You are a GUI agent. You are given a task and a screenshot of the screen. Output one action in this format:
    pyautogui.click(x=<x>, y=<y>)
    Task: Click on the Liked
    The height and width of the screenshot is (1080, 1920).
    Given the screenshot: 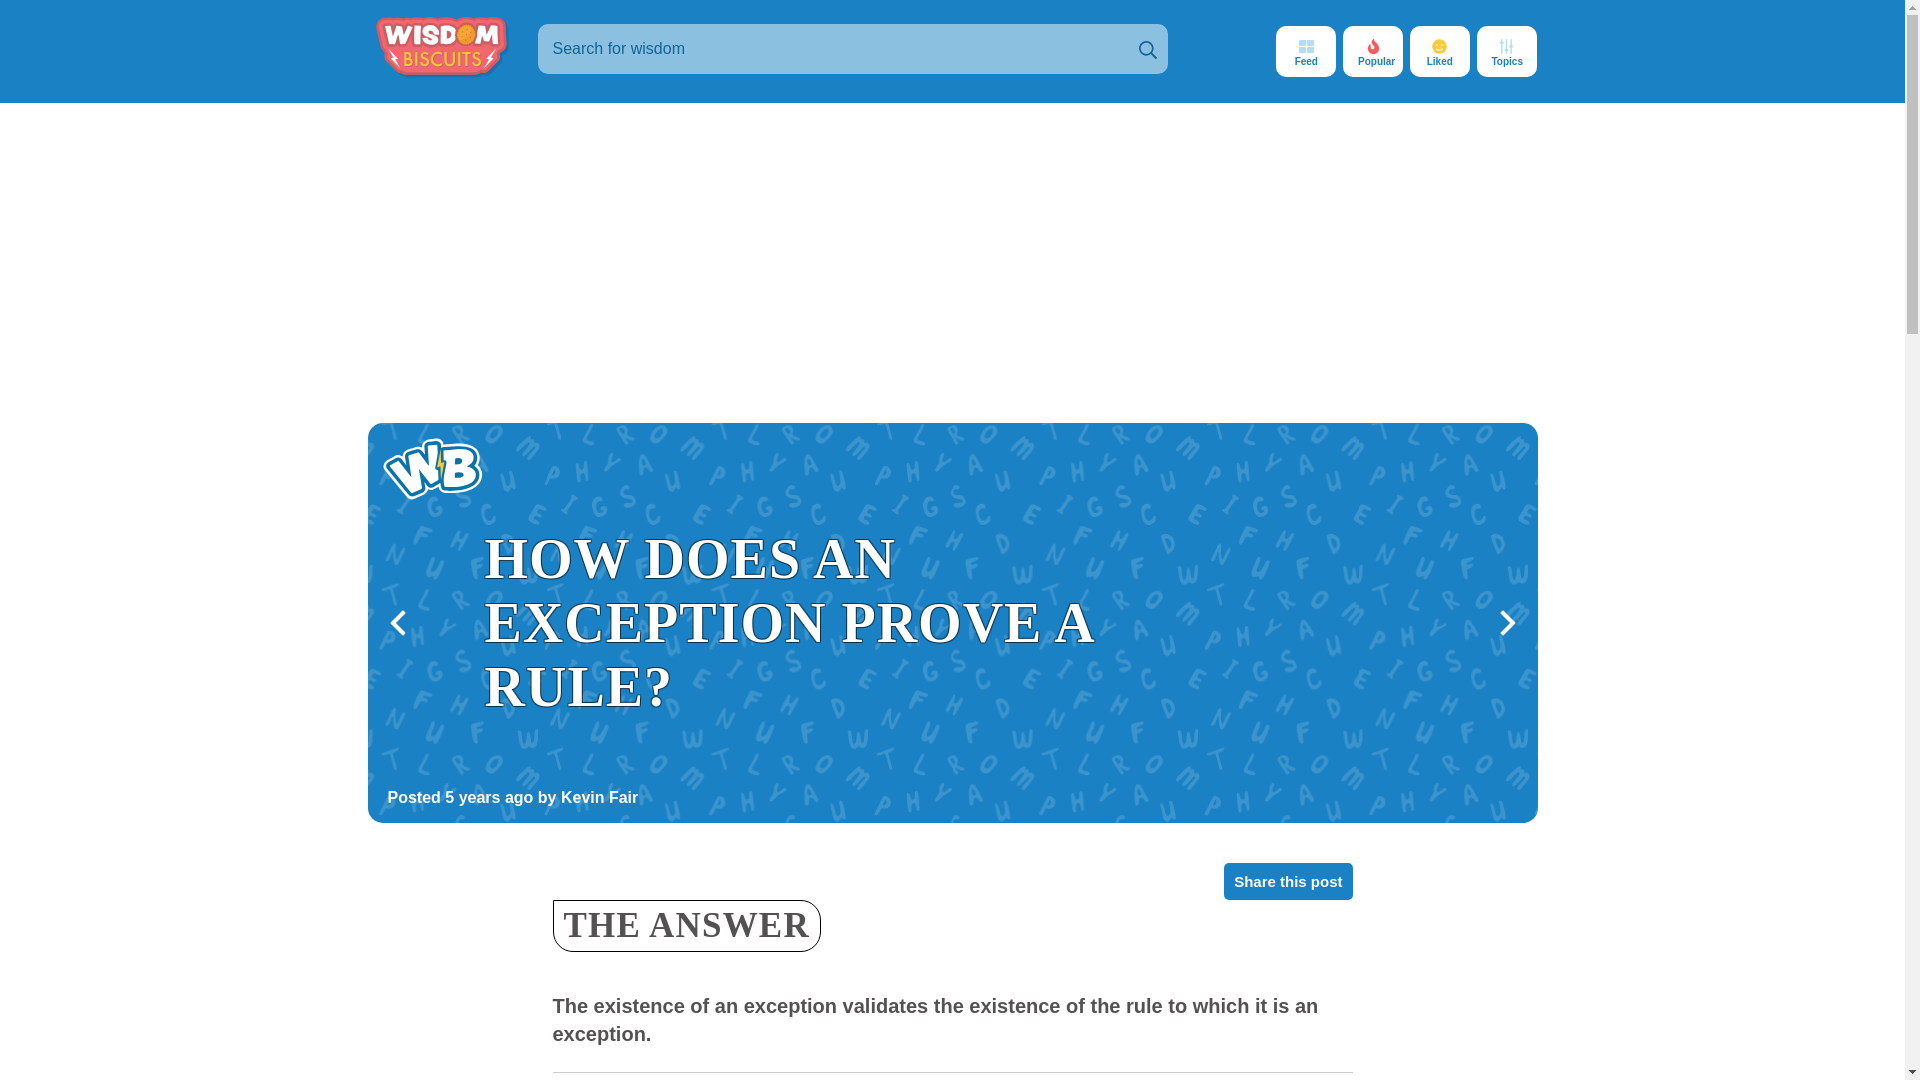 What is the action you would take?
    pyautogui.click(x=1440, y=50)
    